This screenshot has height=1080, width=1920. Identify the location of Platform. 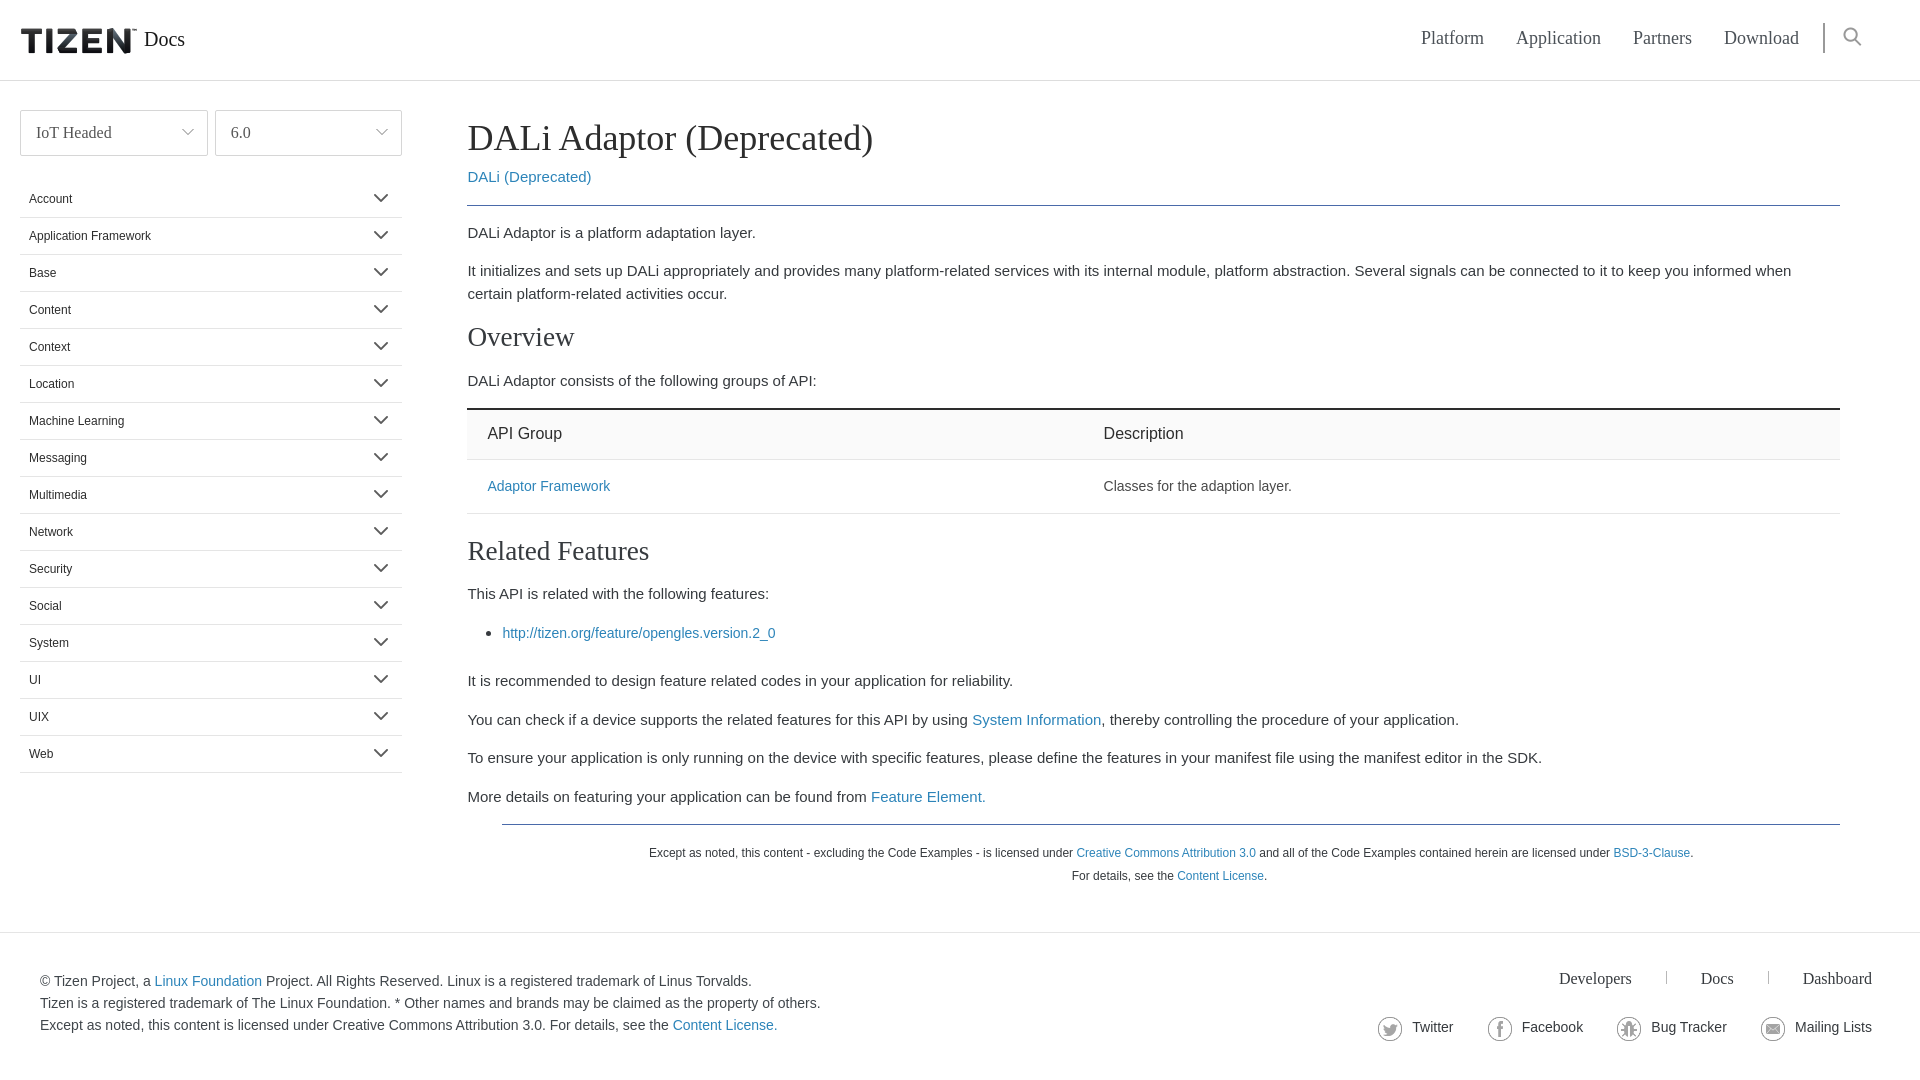
(1452, 38).